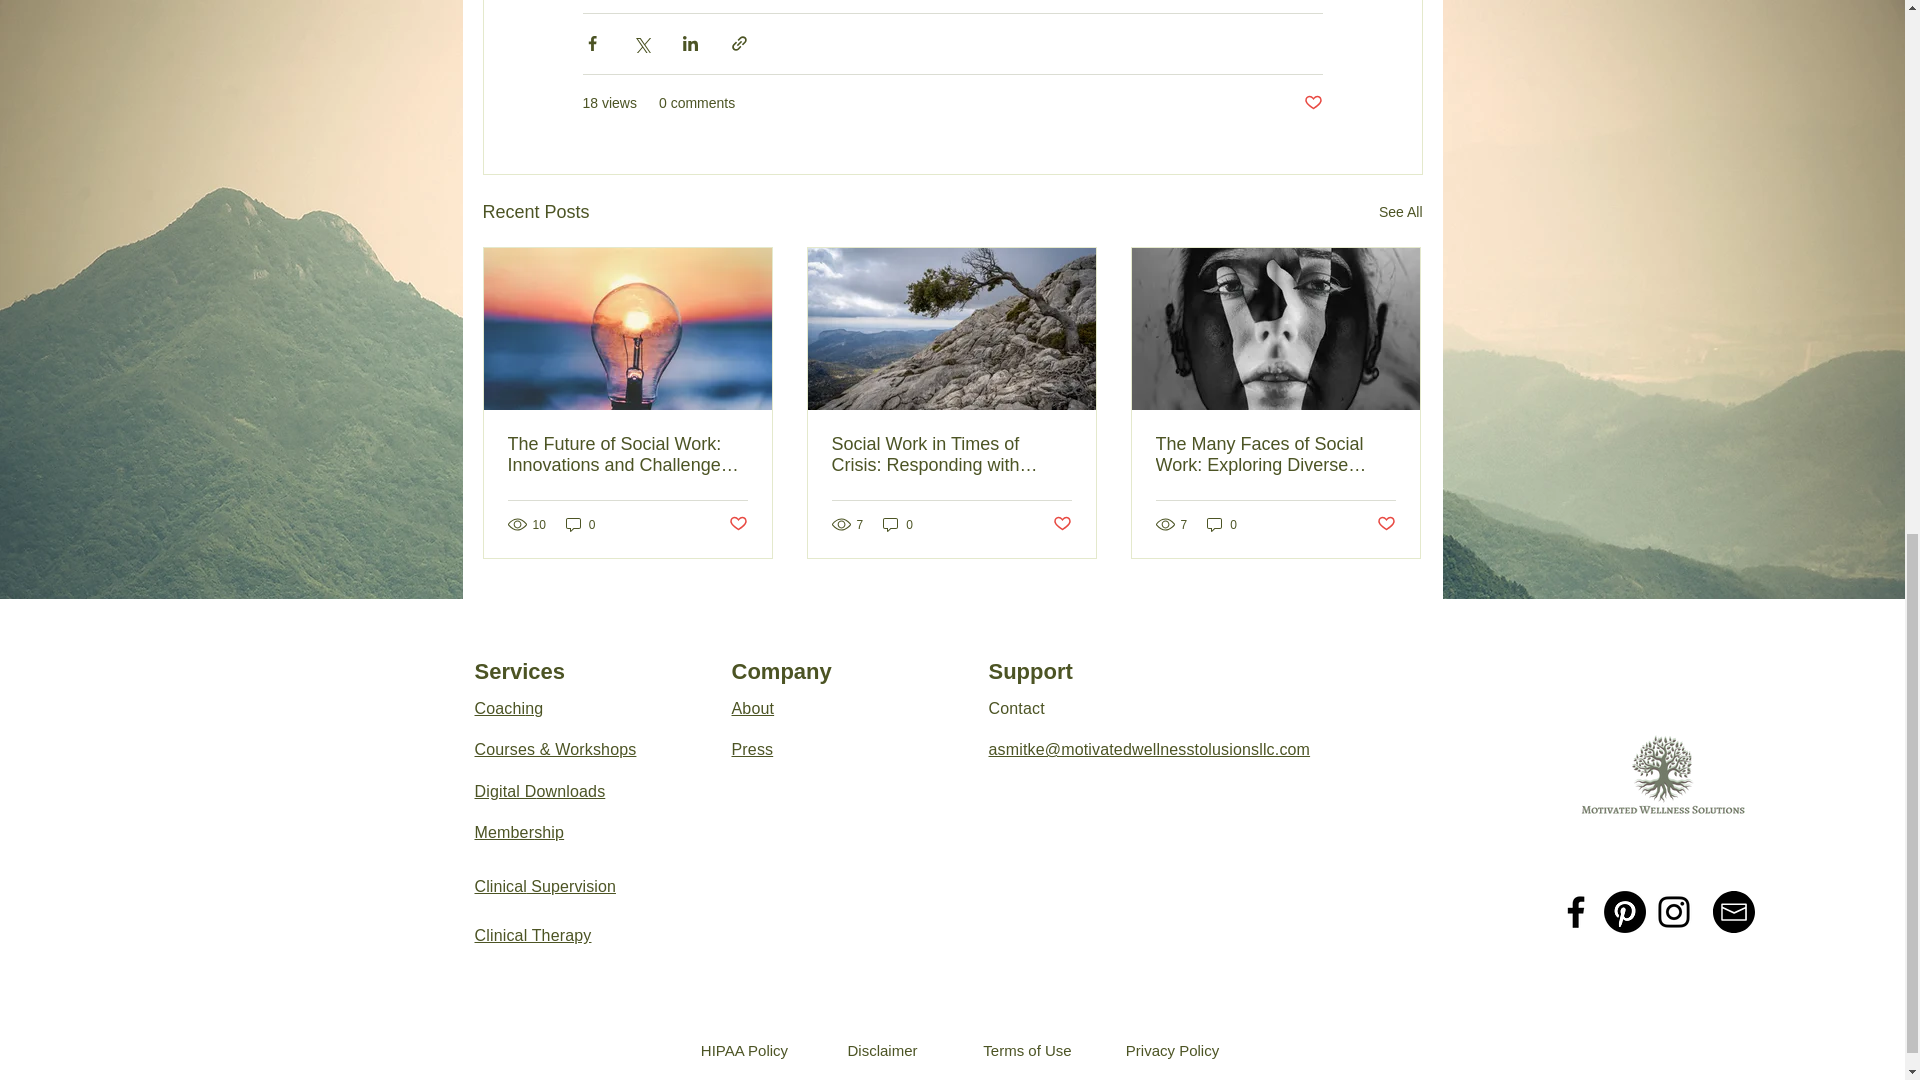 This screenshot has height=1080, width=1920. What do you see at coordinates (539, 792) in the screenshot?
I see `Digital Downloads` at bounding box center [539, 792].